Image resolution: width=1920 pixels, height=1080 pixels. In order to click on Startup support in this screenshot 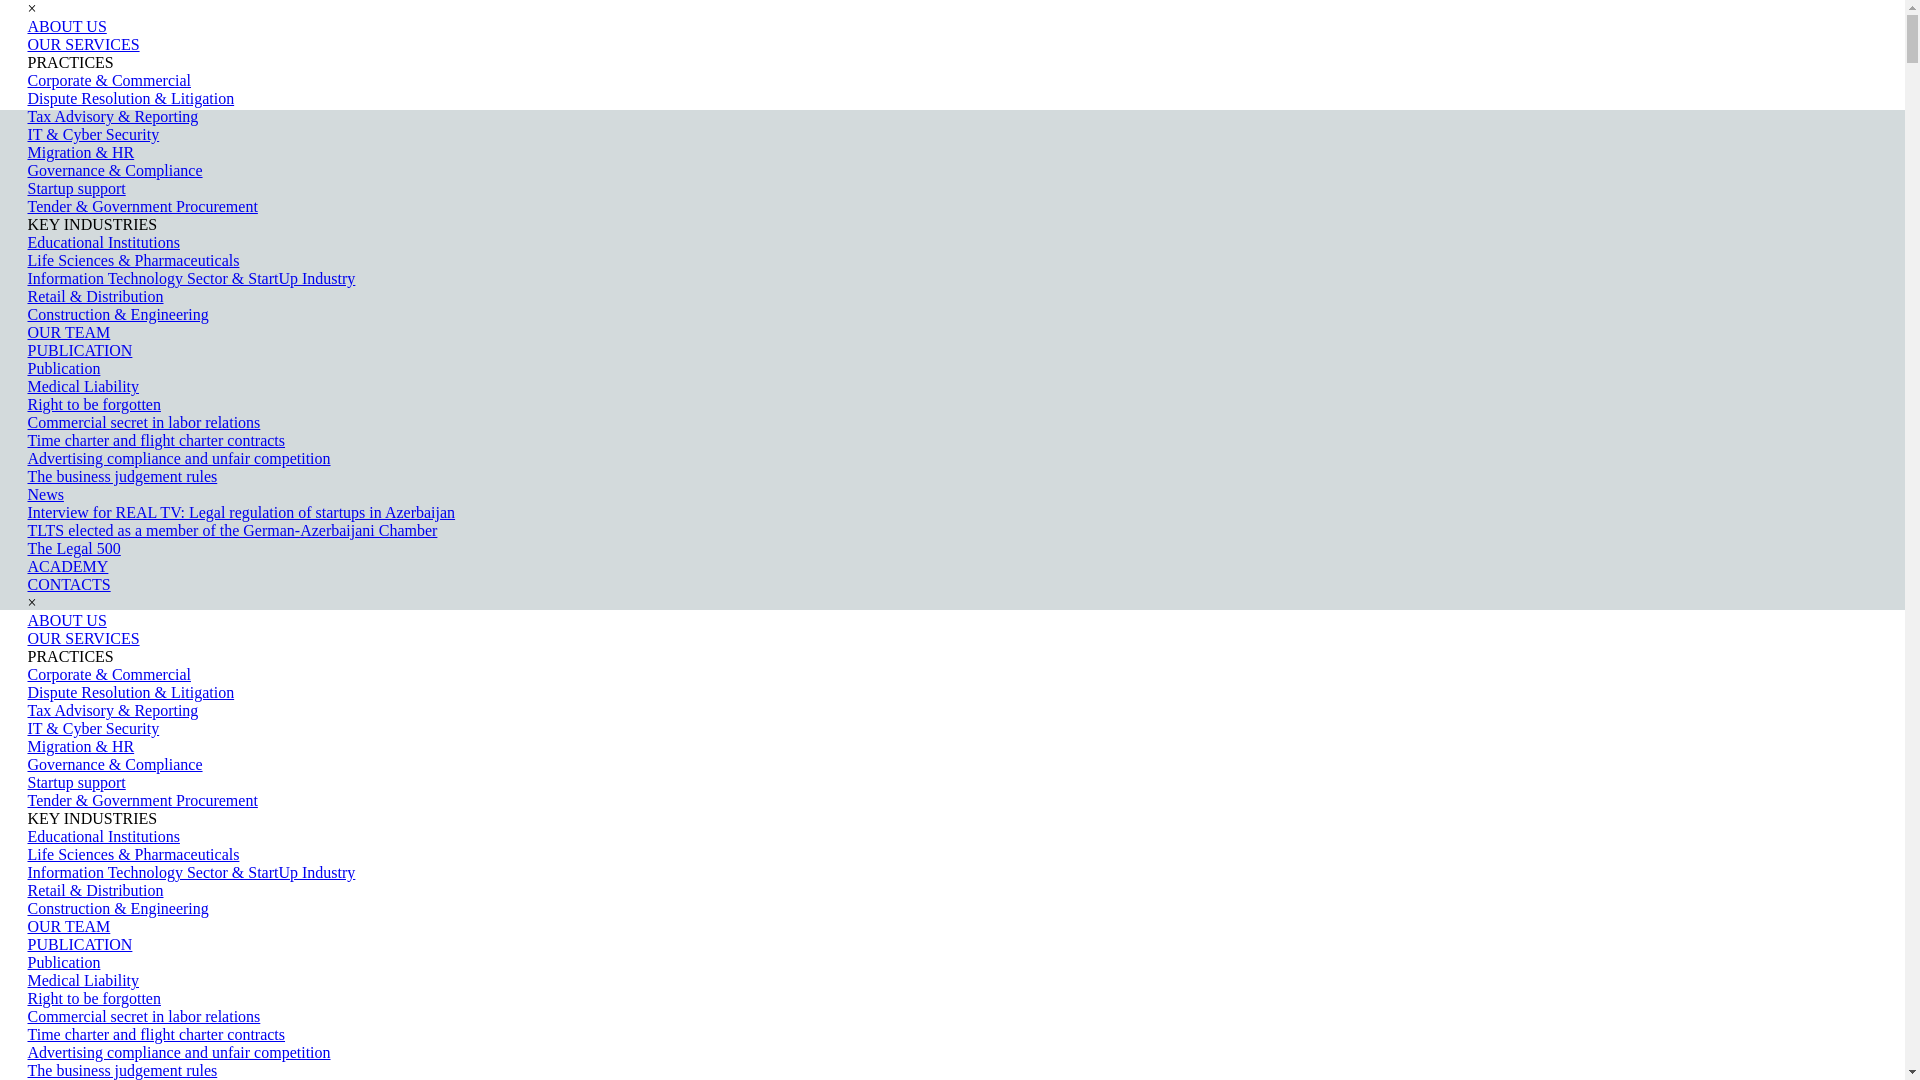, I will do `click(77, 188)`.